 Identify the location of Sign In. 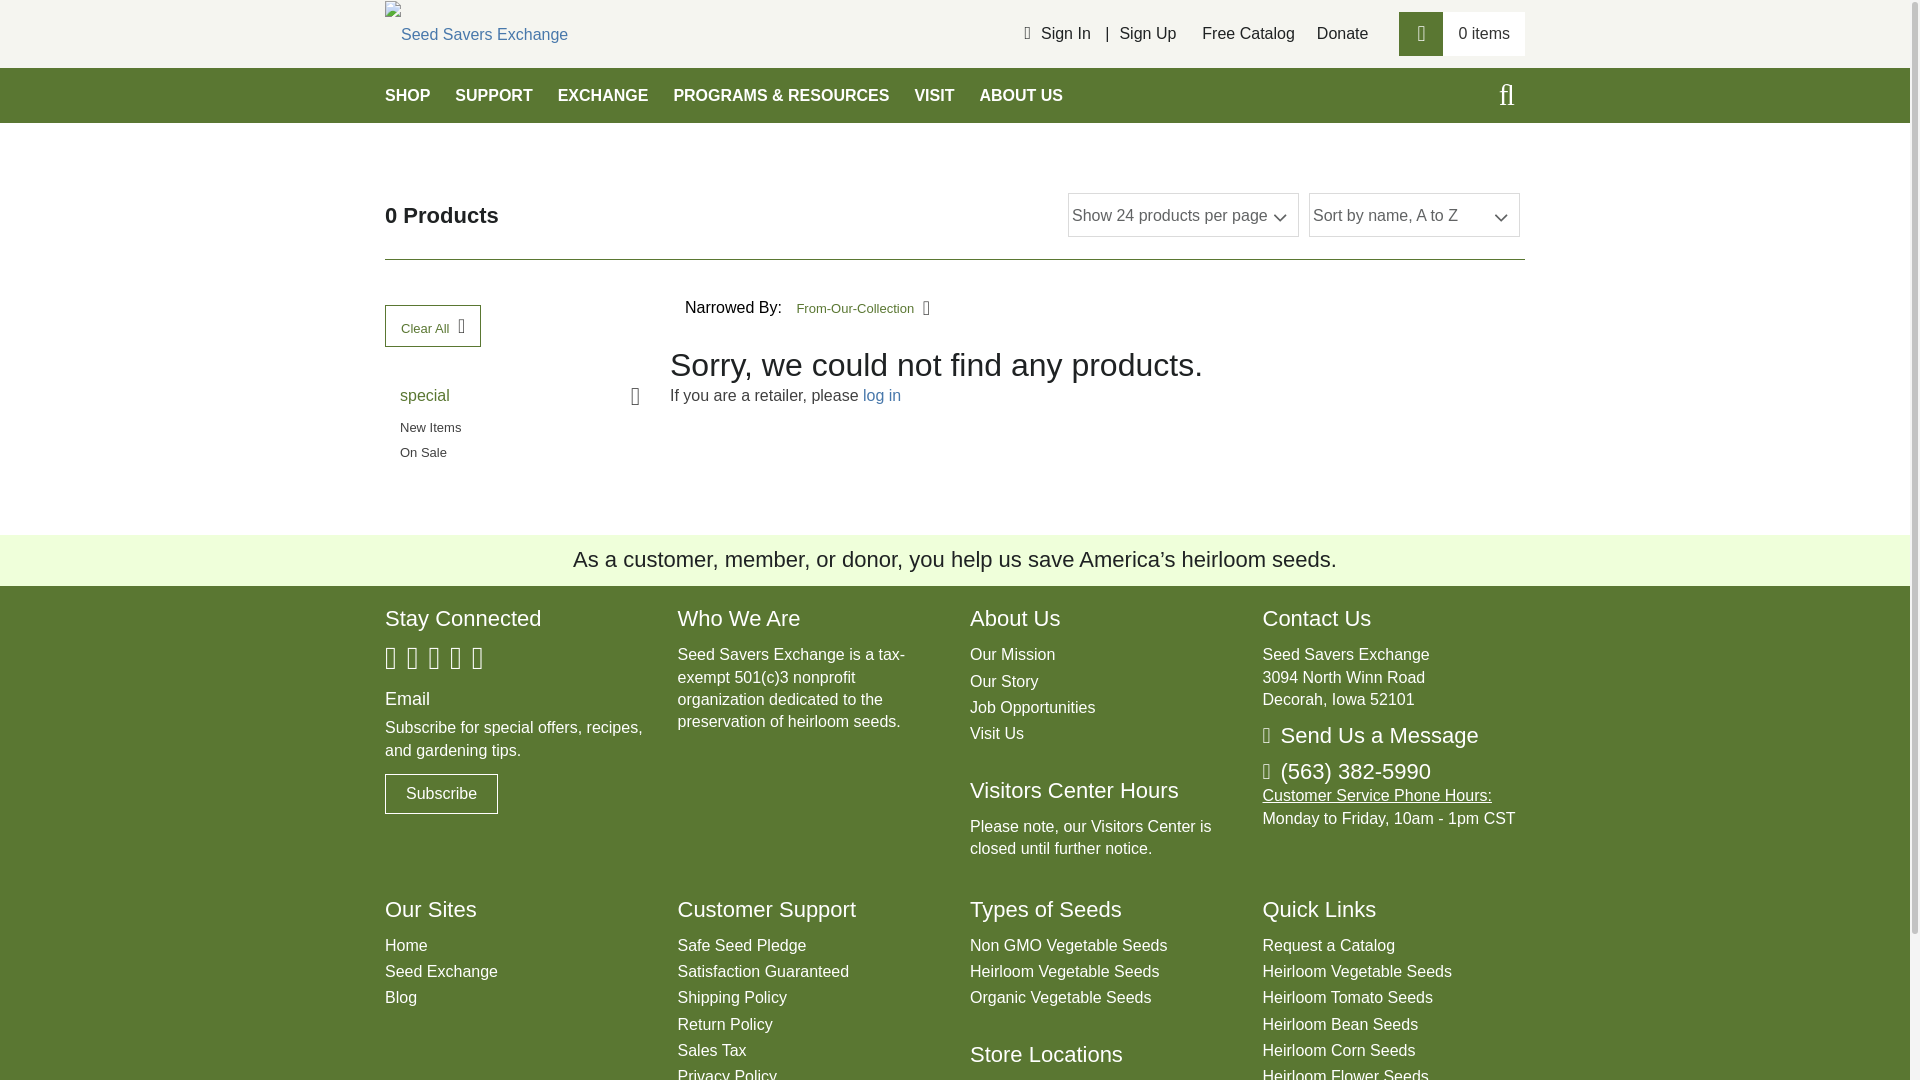
(1066, 34).